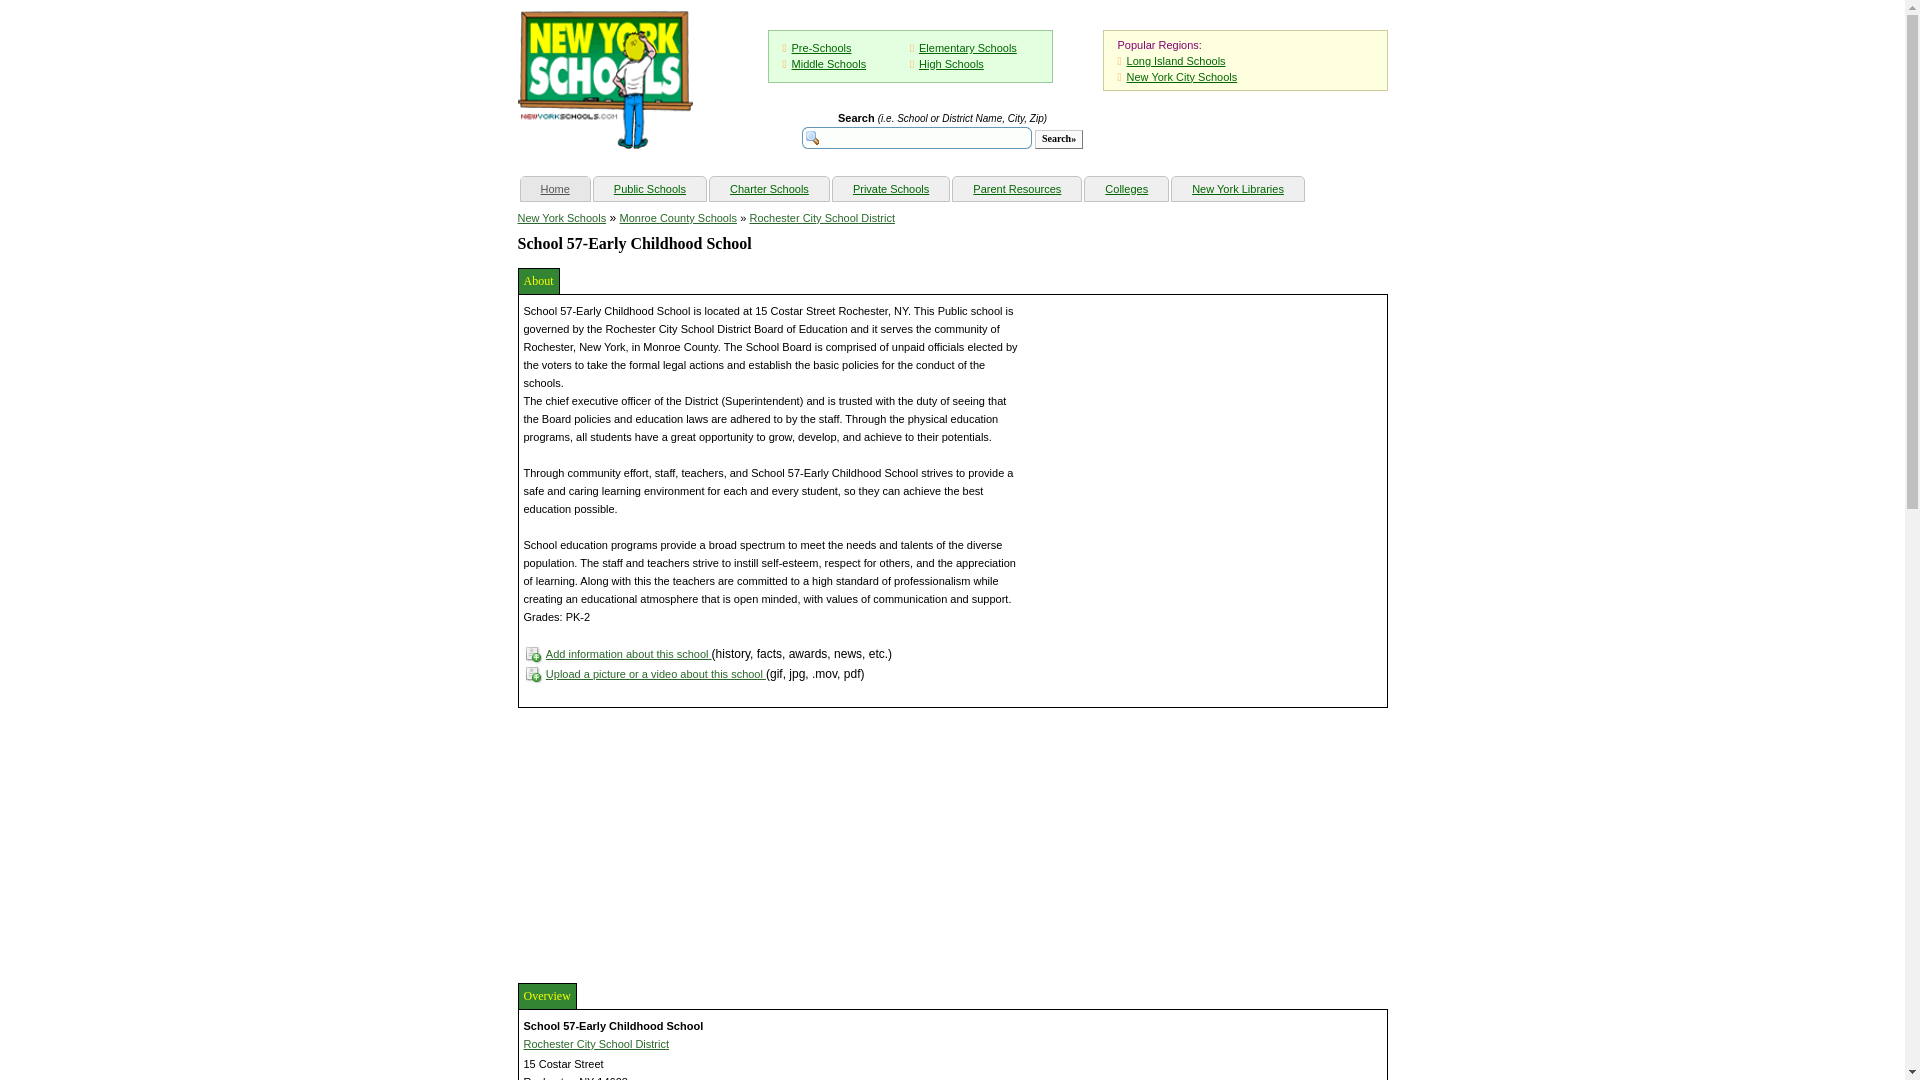 This screenshot has width=1920, height=1080. Describe the element at coordinates (1126, 188) in the screenshot. I see `Colleges` at that location.